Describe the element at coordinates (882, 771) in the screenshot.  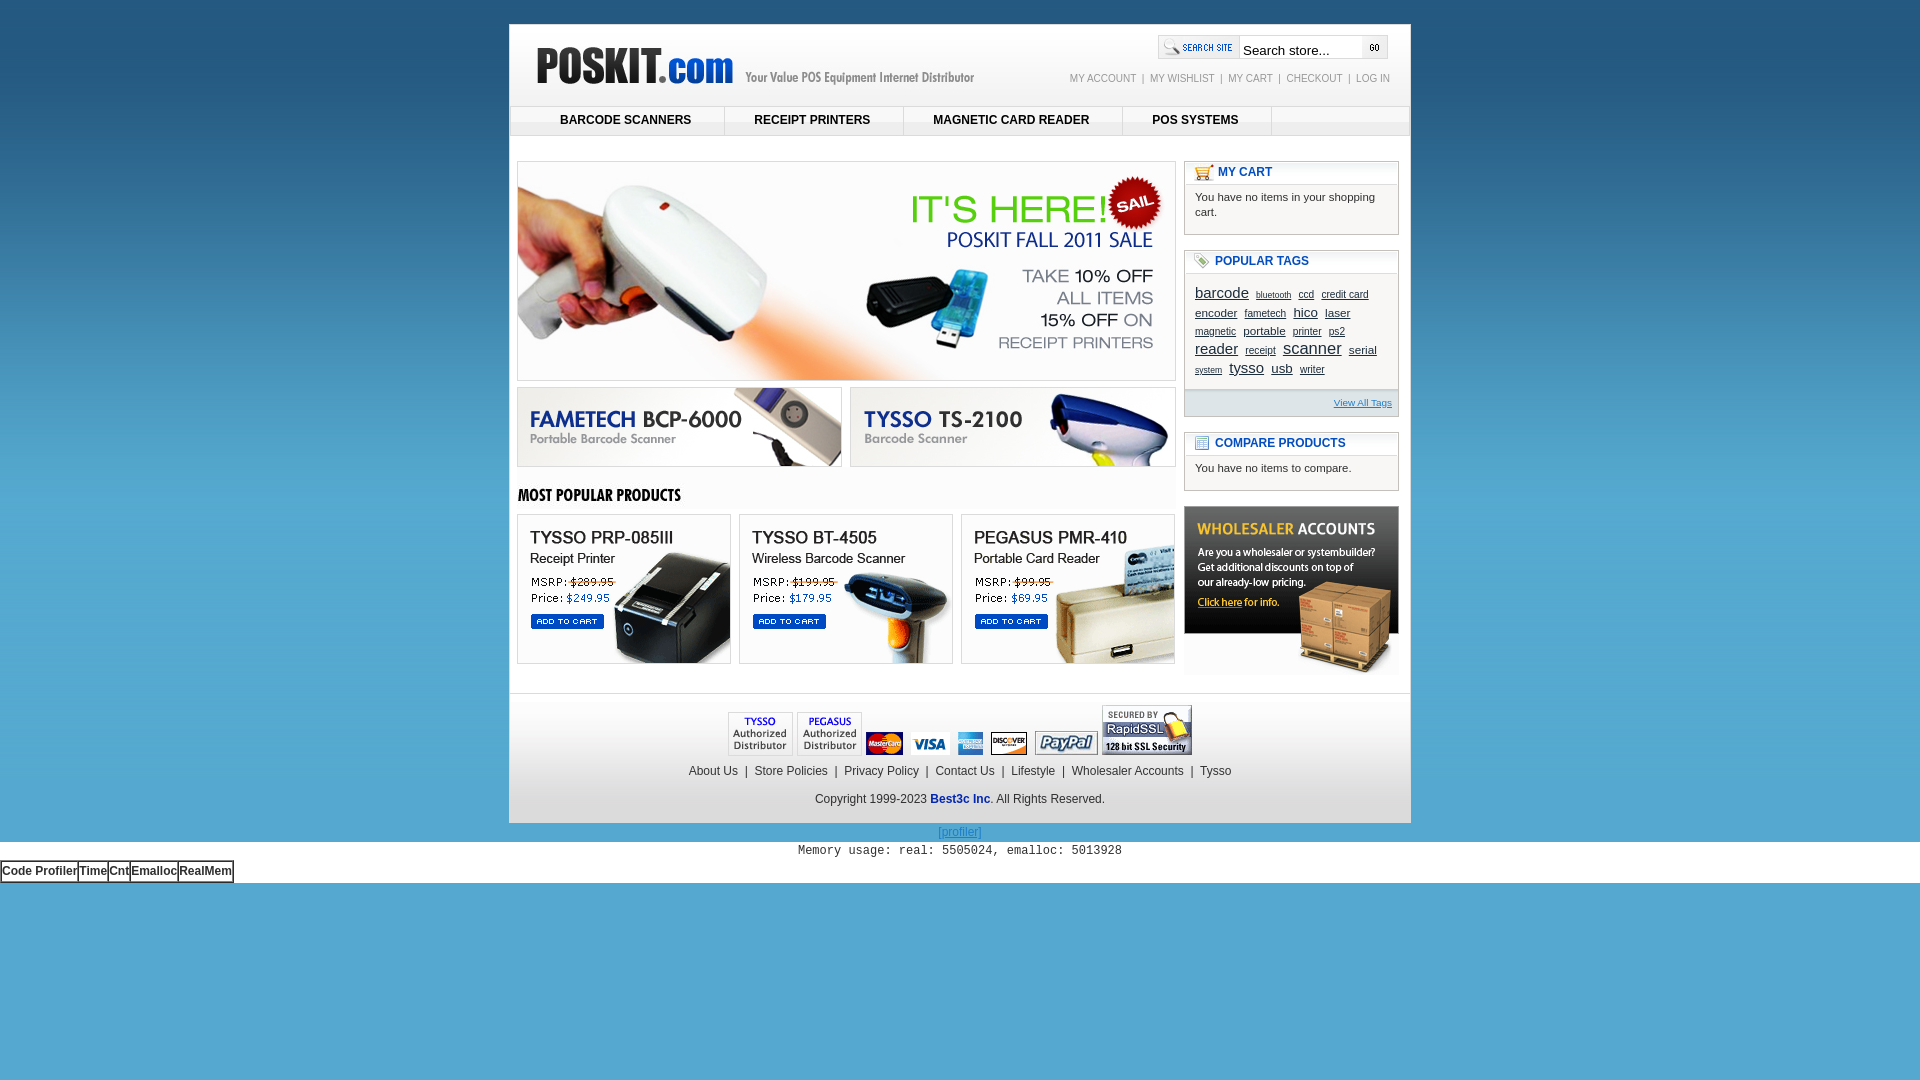
I see `Privacy Policy` at that location.